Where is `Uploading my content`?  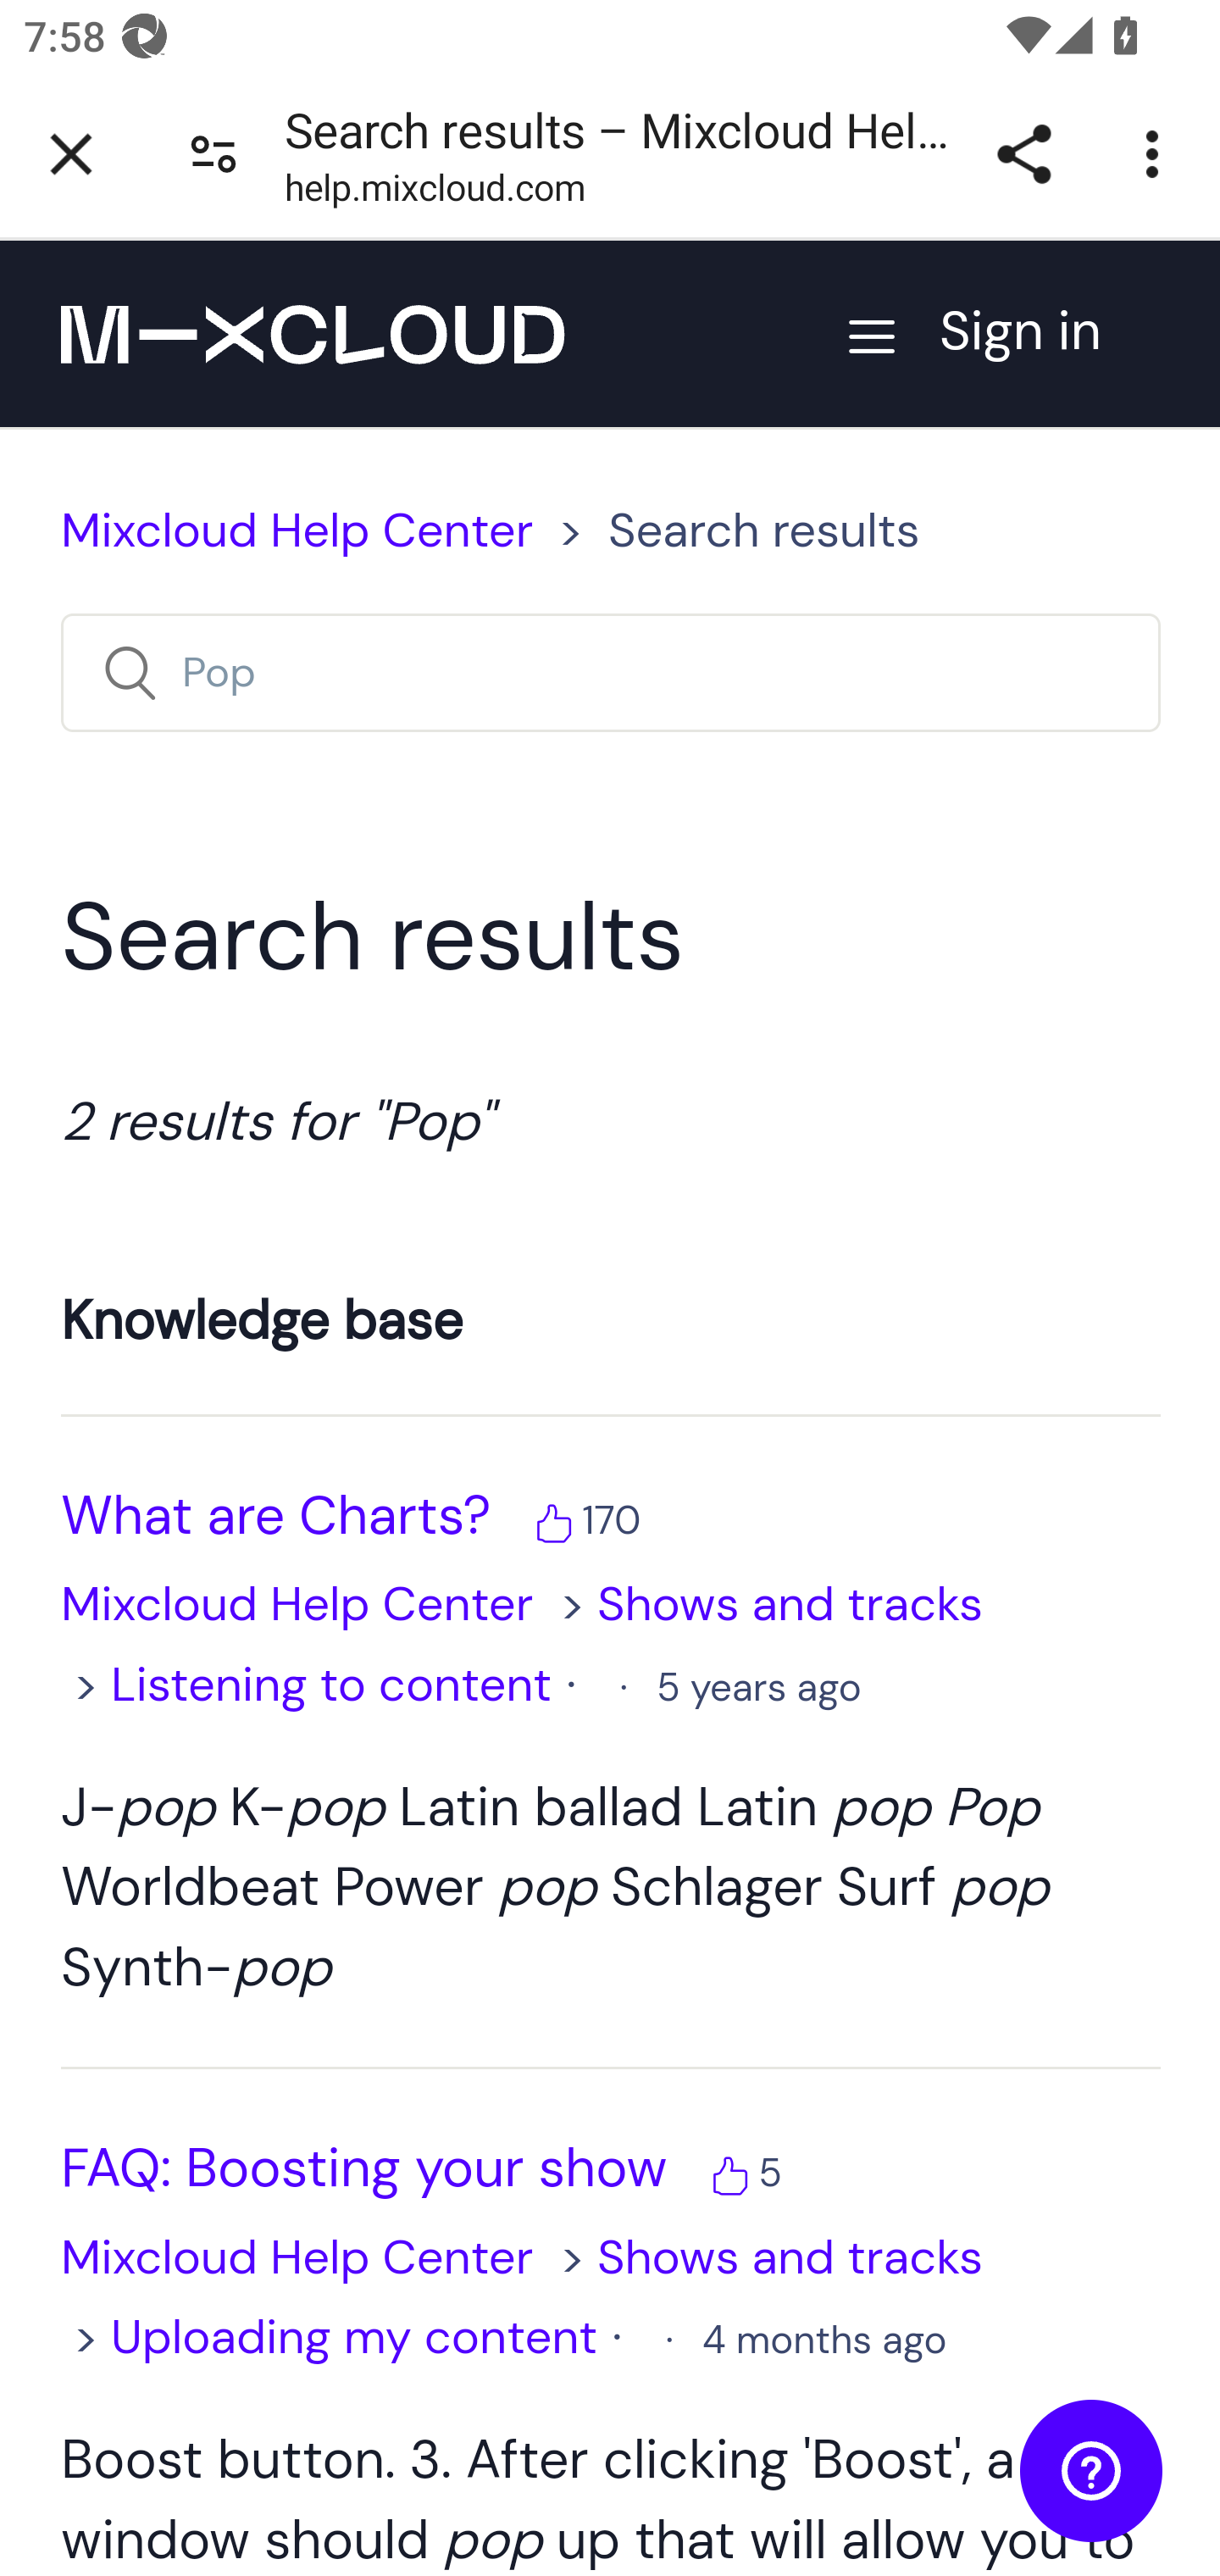
Uploading my content is located at coordinates (354, 2335).